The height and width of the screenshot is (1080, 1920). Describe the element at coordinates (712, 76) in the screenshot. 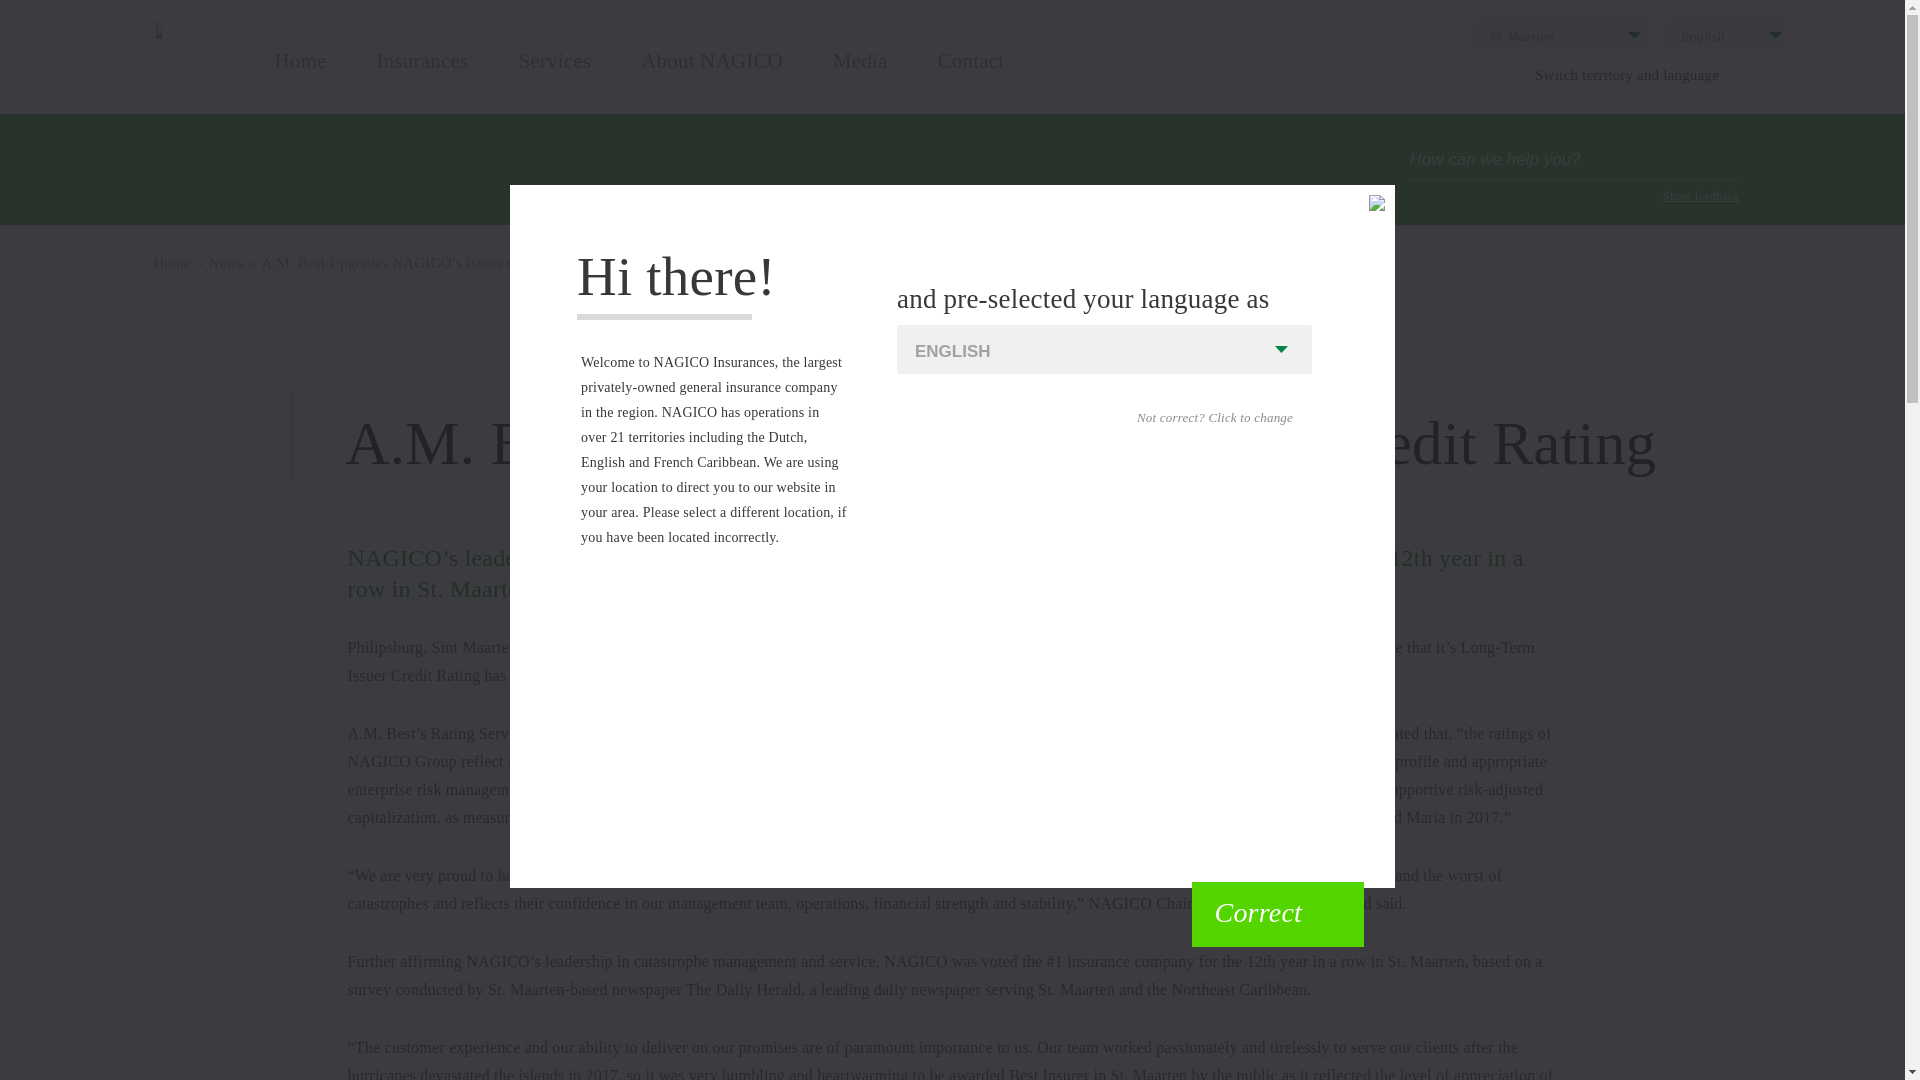

I see `About NAGICO` at that location.